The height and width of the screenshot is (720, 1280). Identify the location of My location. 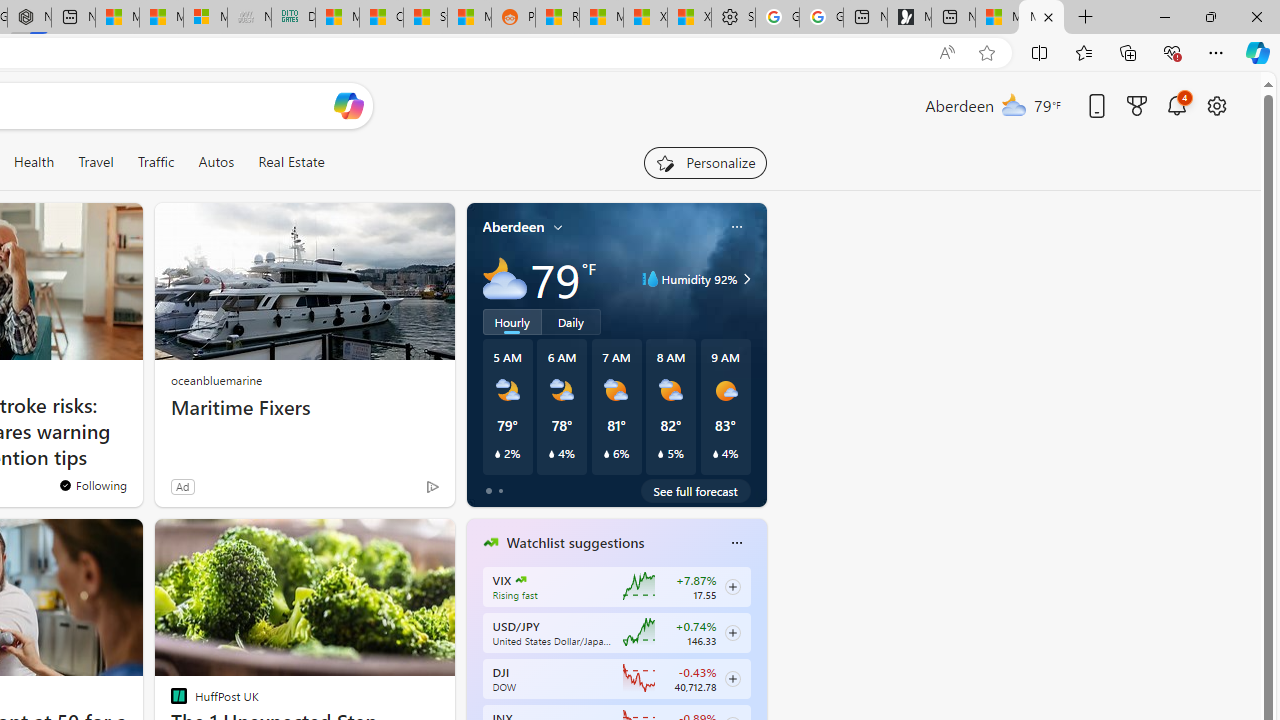
(558, 227).